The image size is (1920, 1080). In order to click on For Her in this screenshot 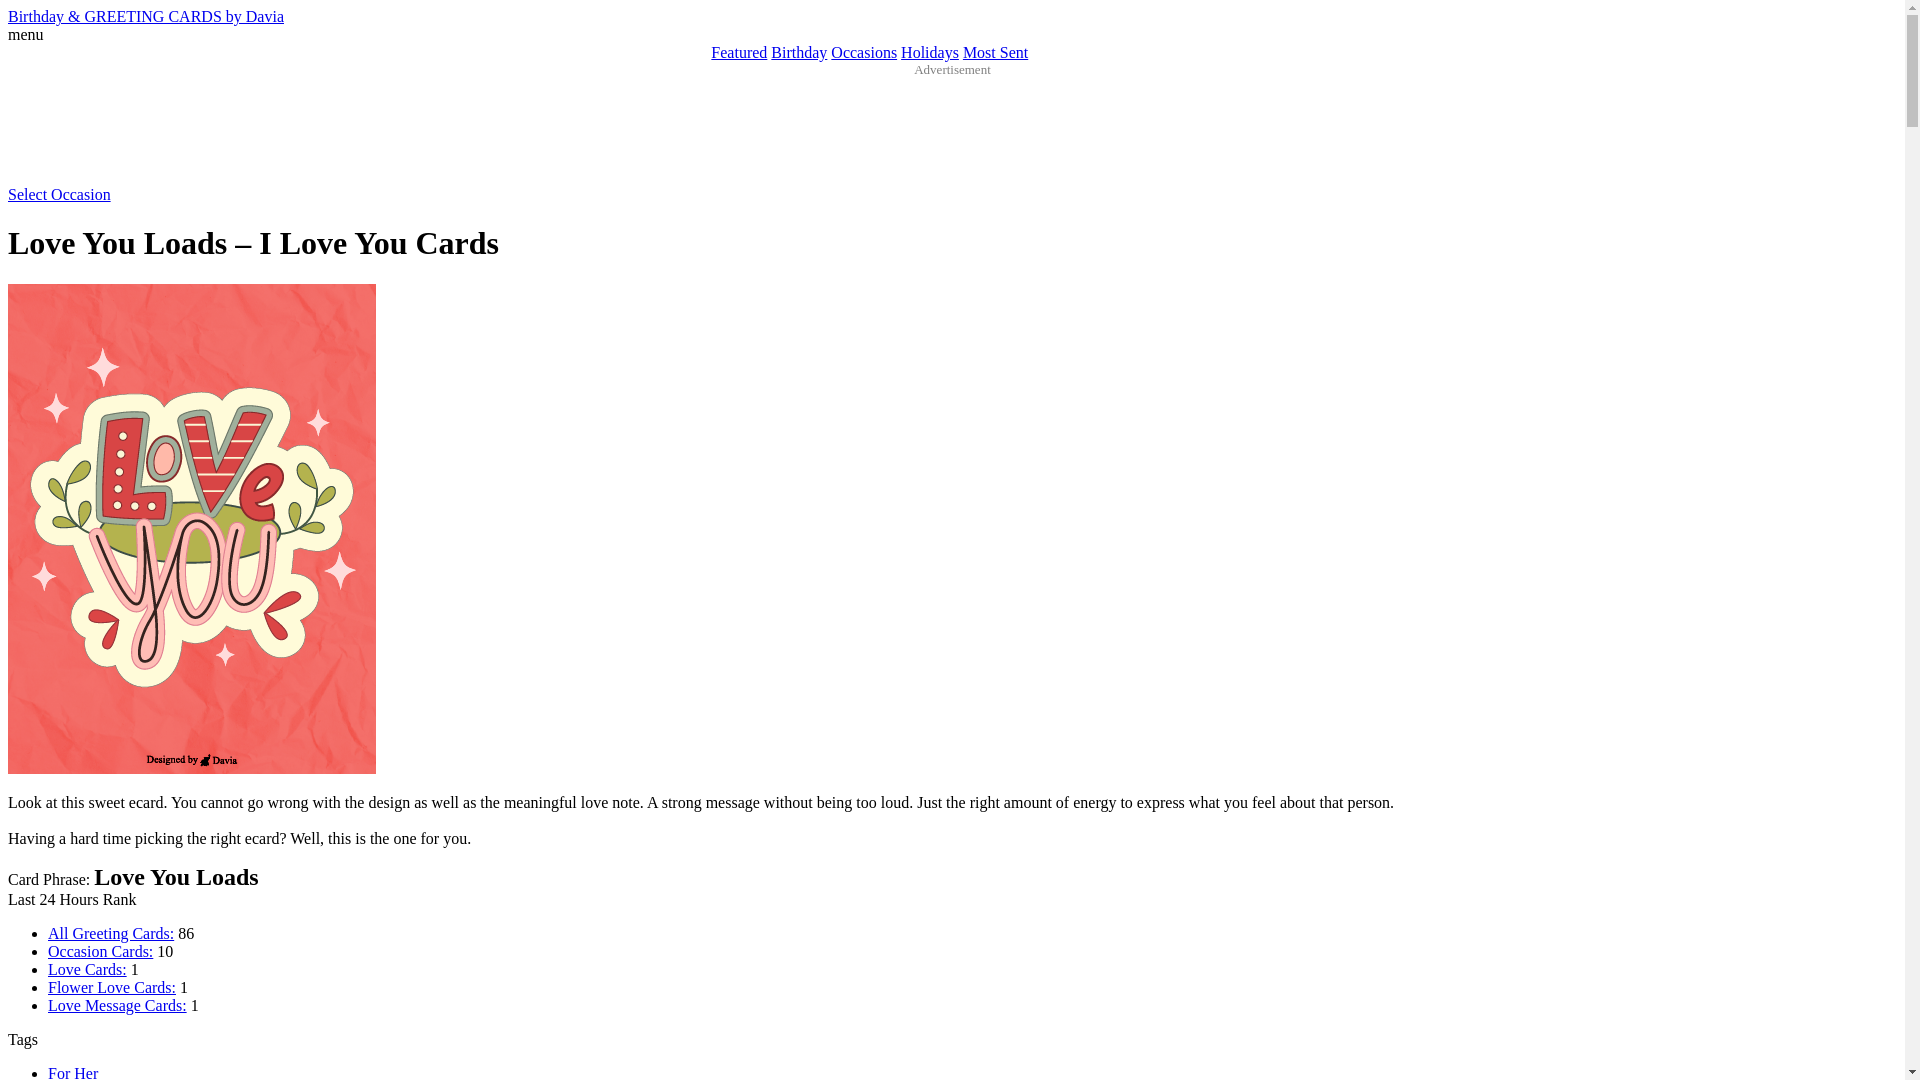, I will do `click(72, 1072)`.